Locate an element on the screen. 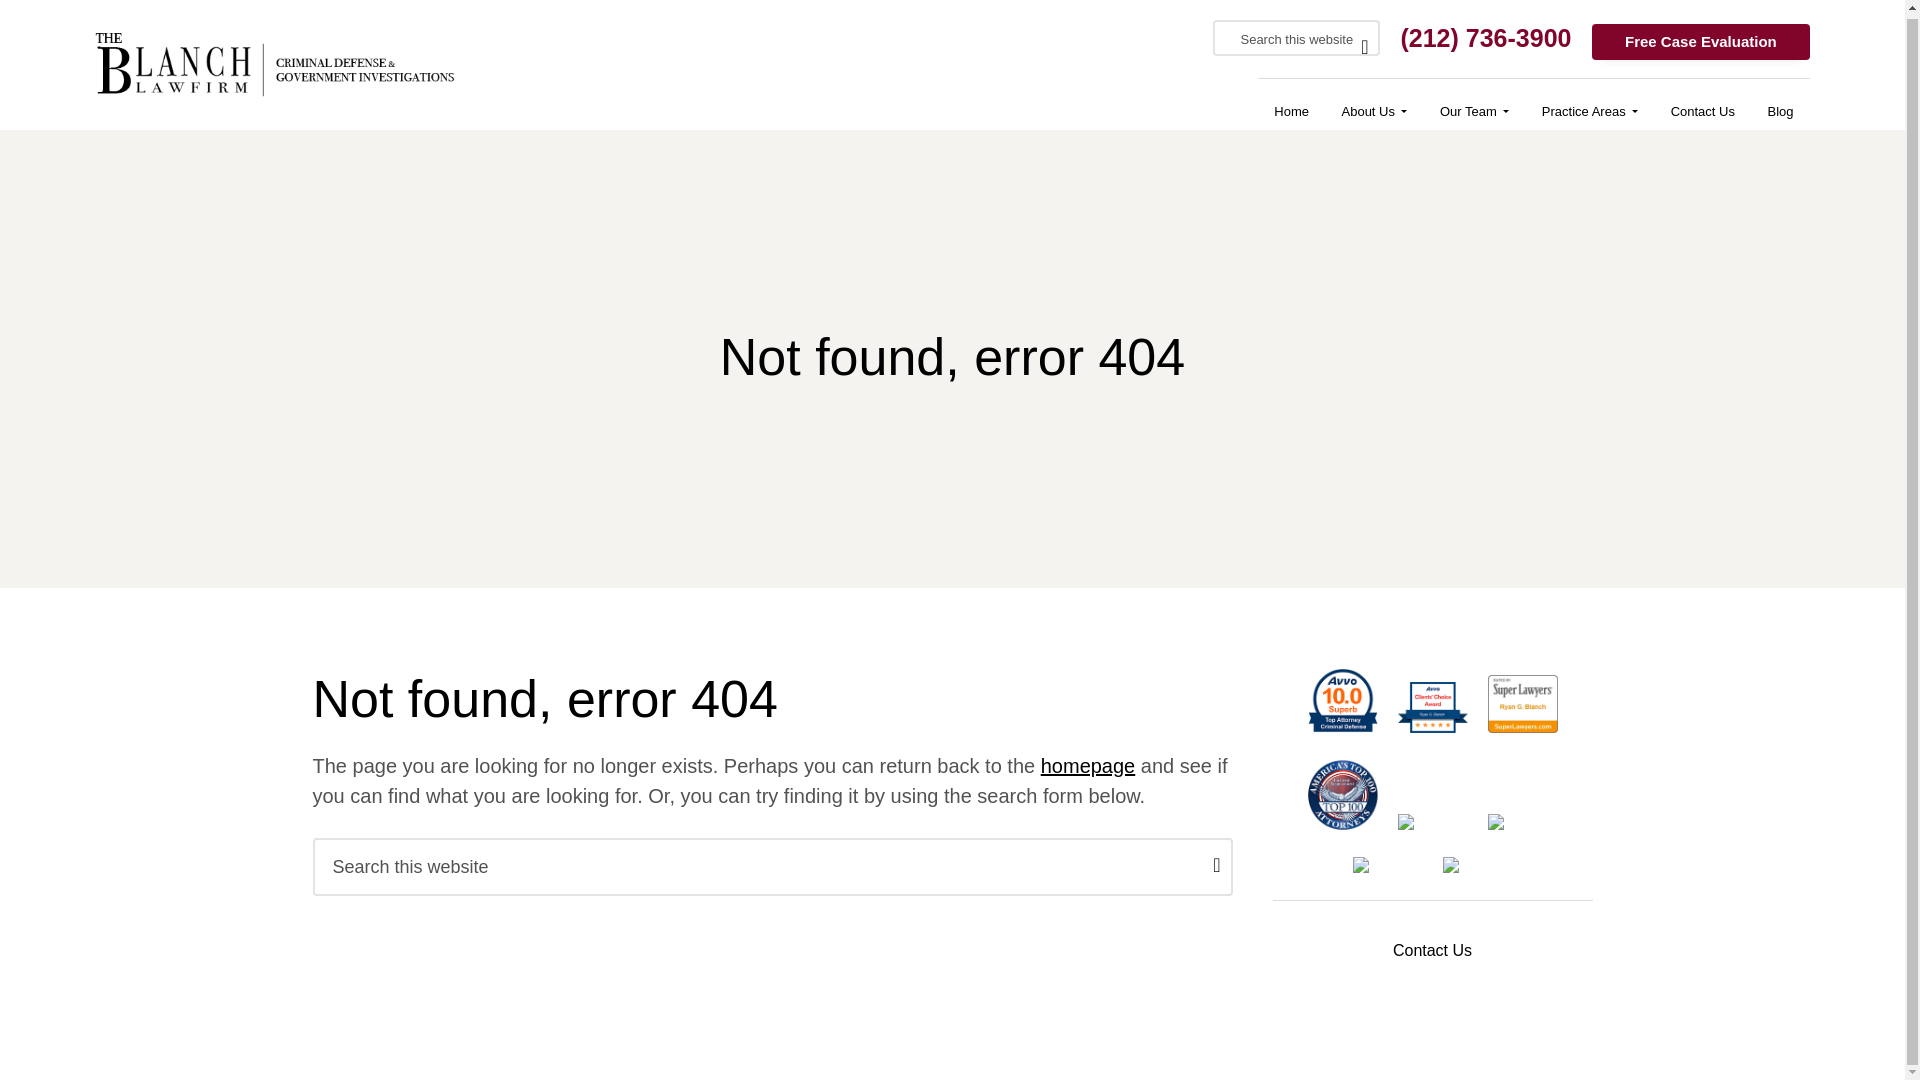  Contact Us is located at coordinates (1702, 107).